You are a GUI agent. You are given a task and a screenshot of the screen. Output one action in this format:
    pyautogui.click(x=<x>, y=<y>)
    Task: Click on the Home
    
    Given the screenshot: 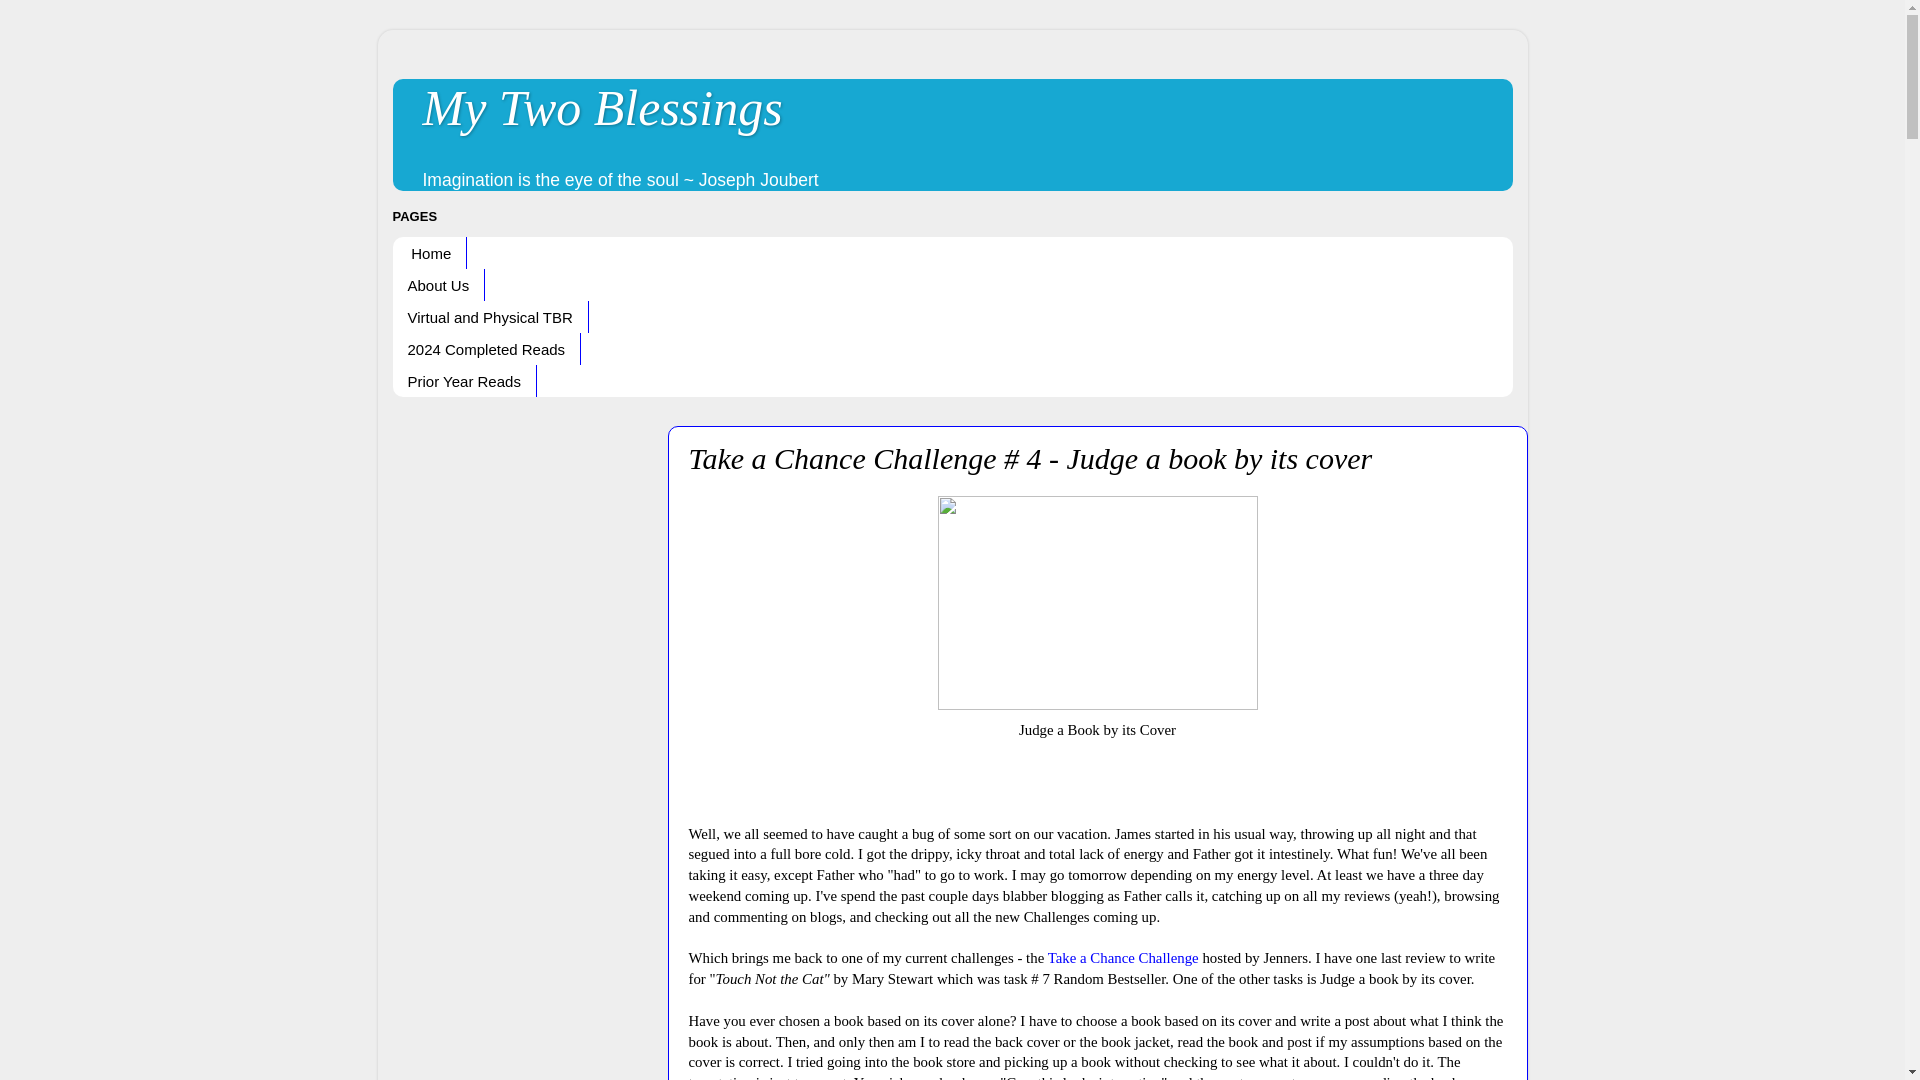 What is the action you would take?
    pyautogui.click(x=428, y=252)
    